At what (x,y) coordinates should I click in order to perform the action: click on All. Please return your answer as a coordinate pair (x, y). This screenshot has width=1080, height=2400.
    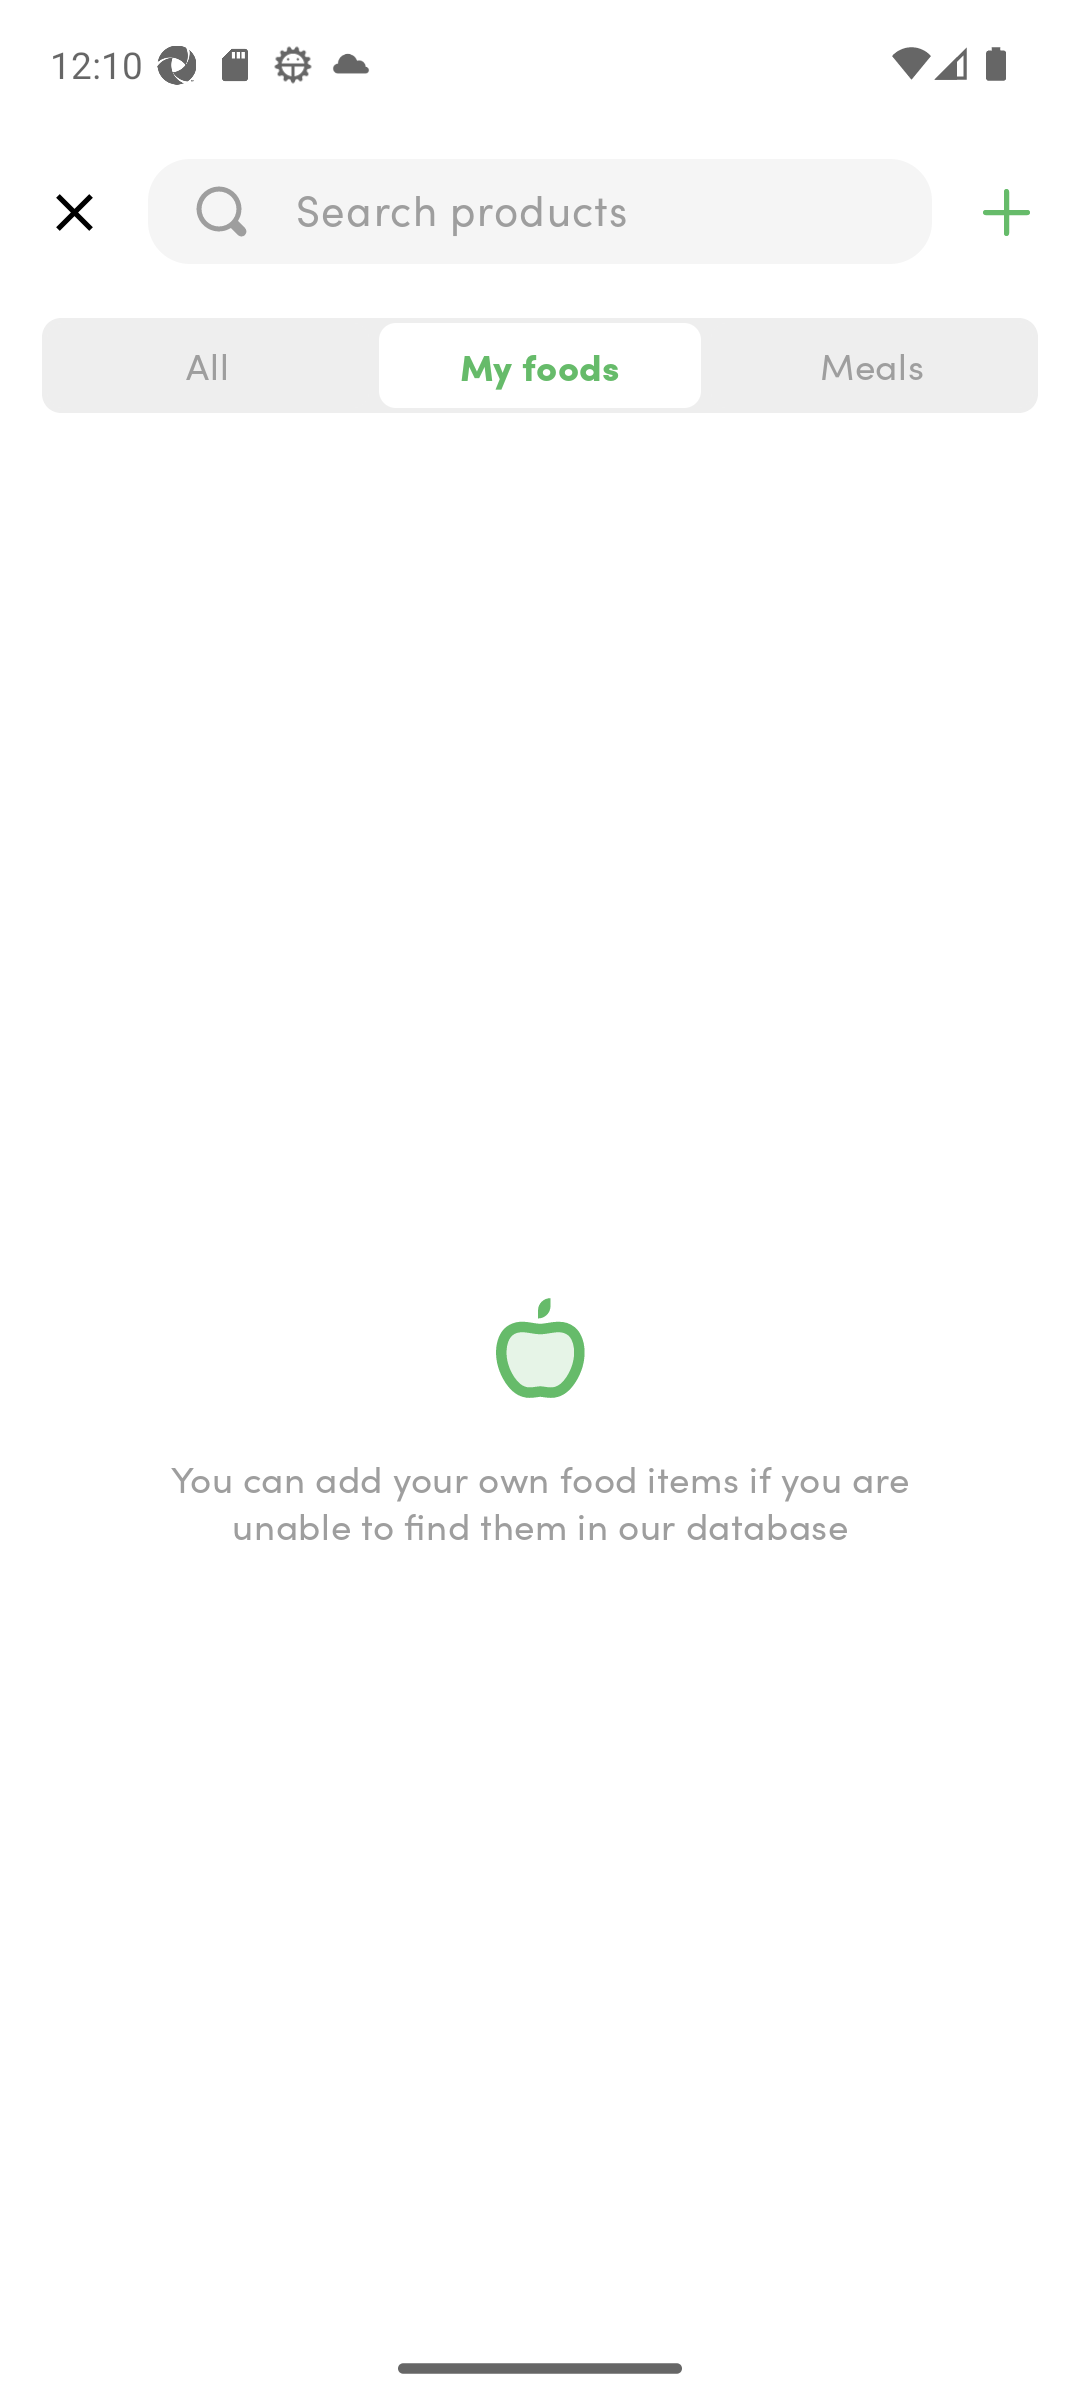
    Looking at the image, I should click on (208, 366).